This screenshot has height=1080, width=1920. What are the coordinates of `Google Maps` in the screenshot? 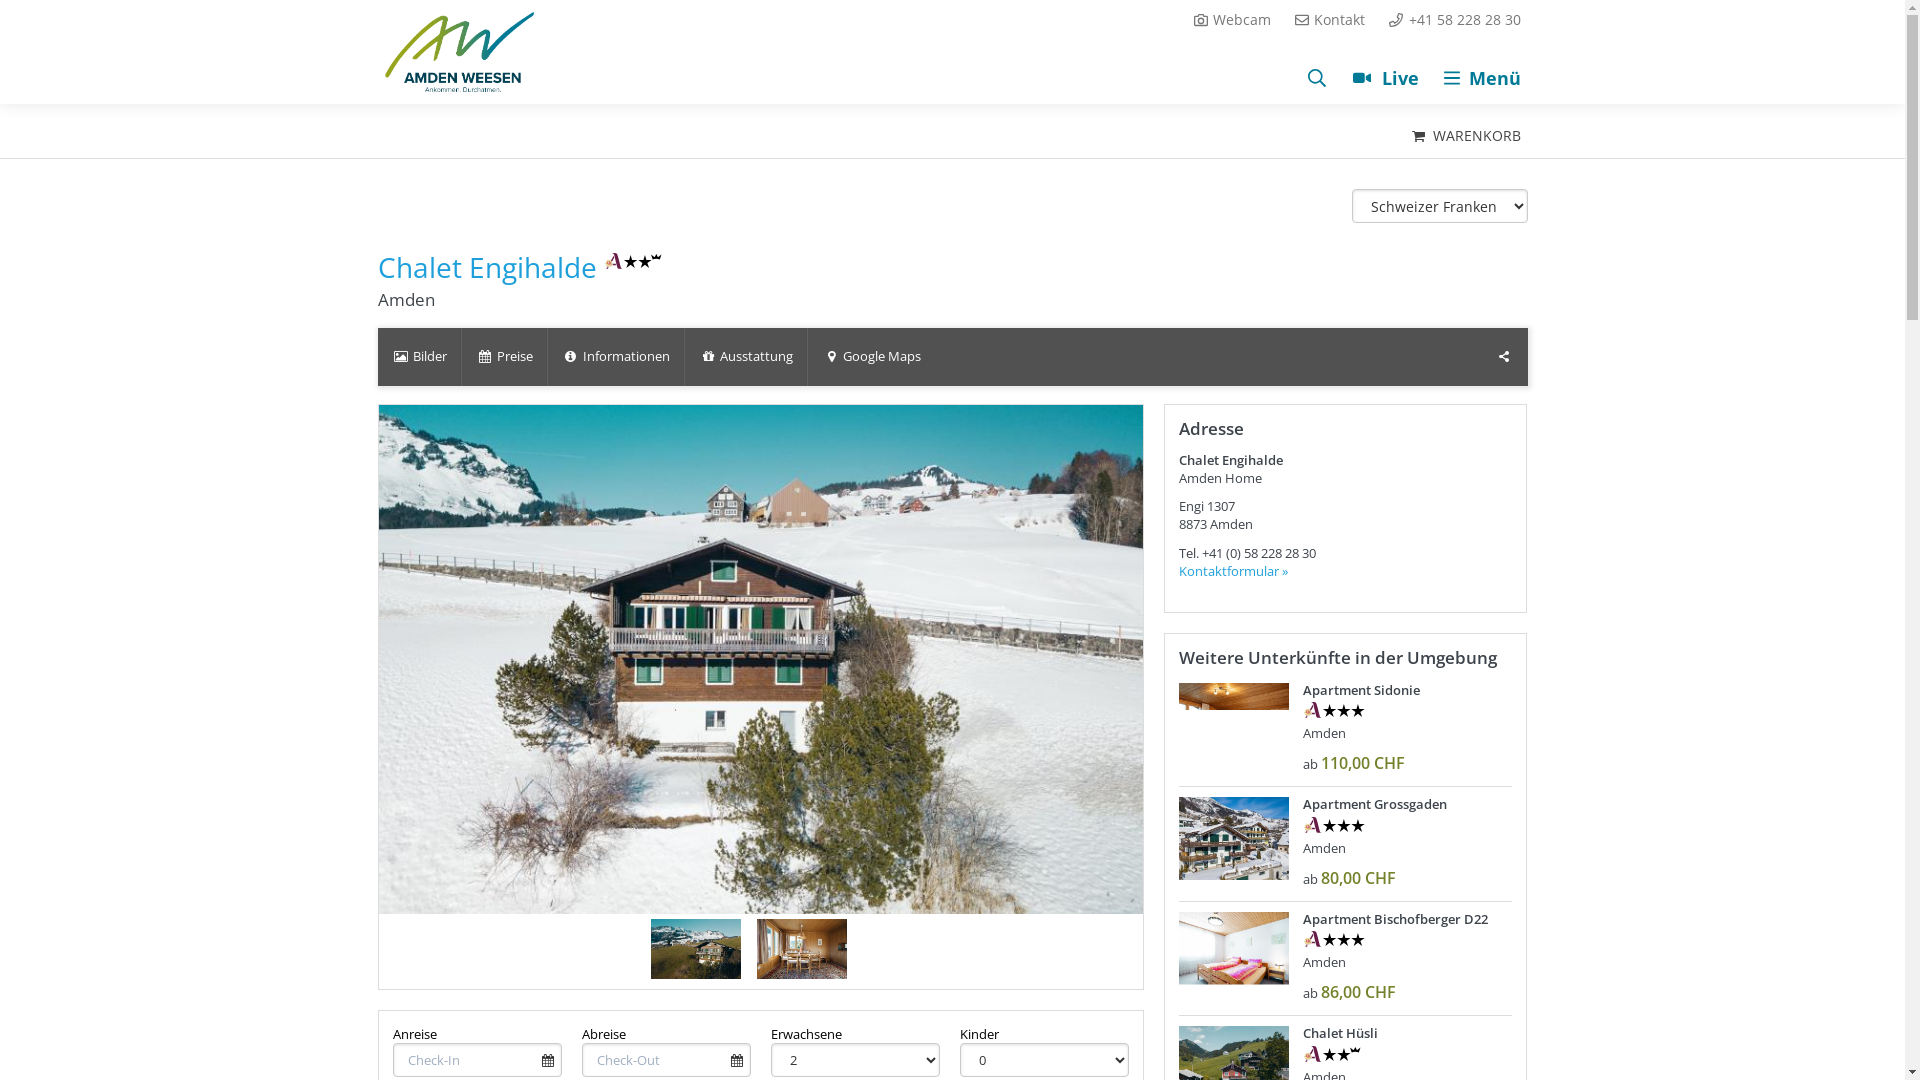 It's located at (872, 357).